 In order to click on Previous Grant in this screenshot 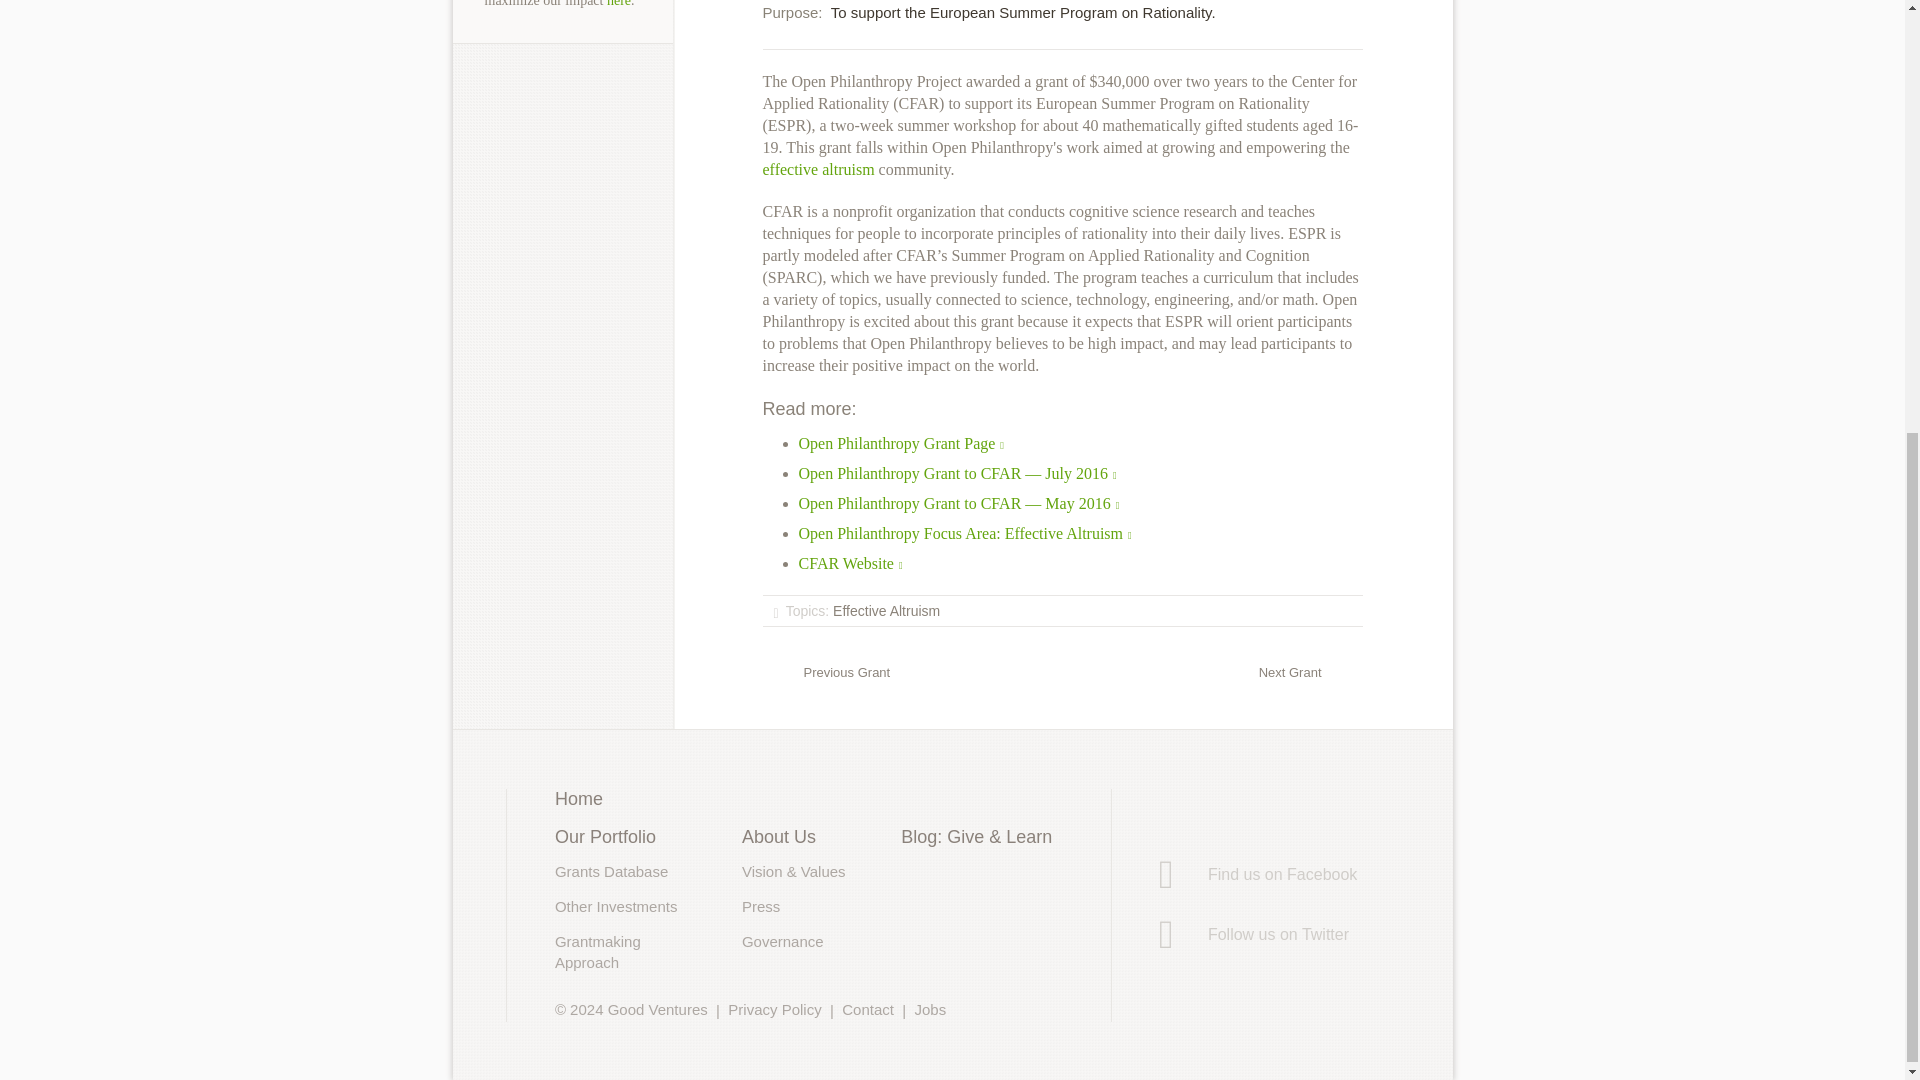, I will do `click(826, 671)`.